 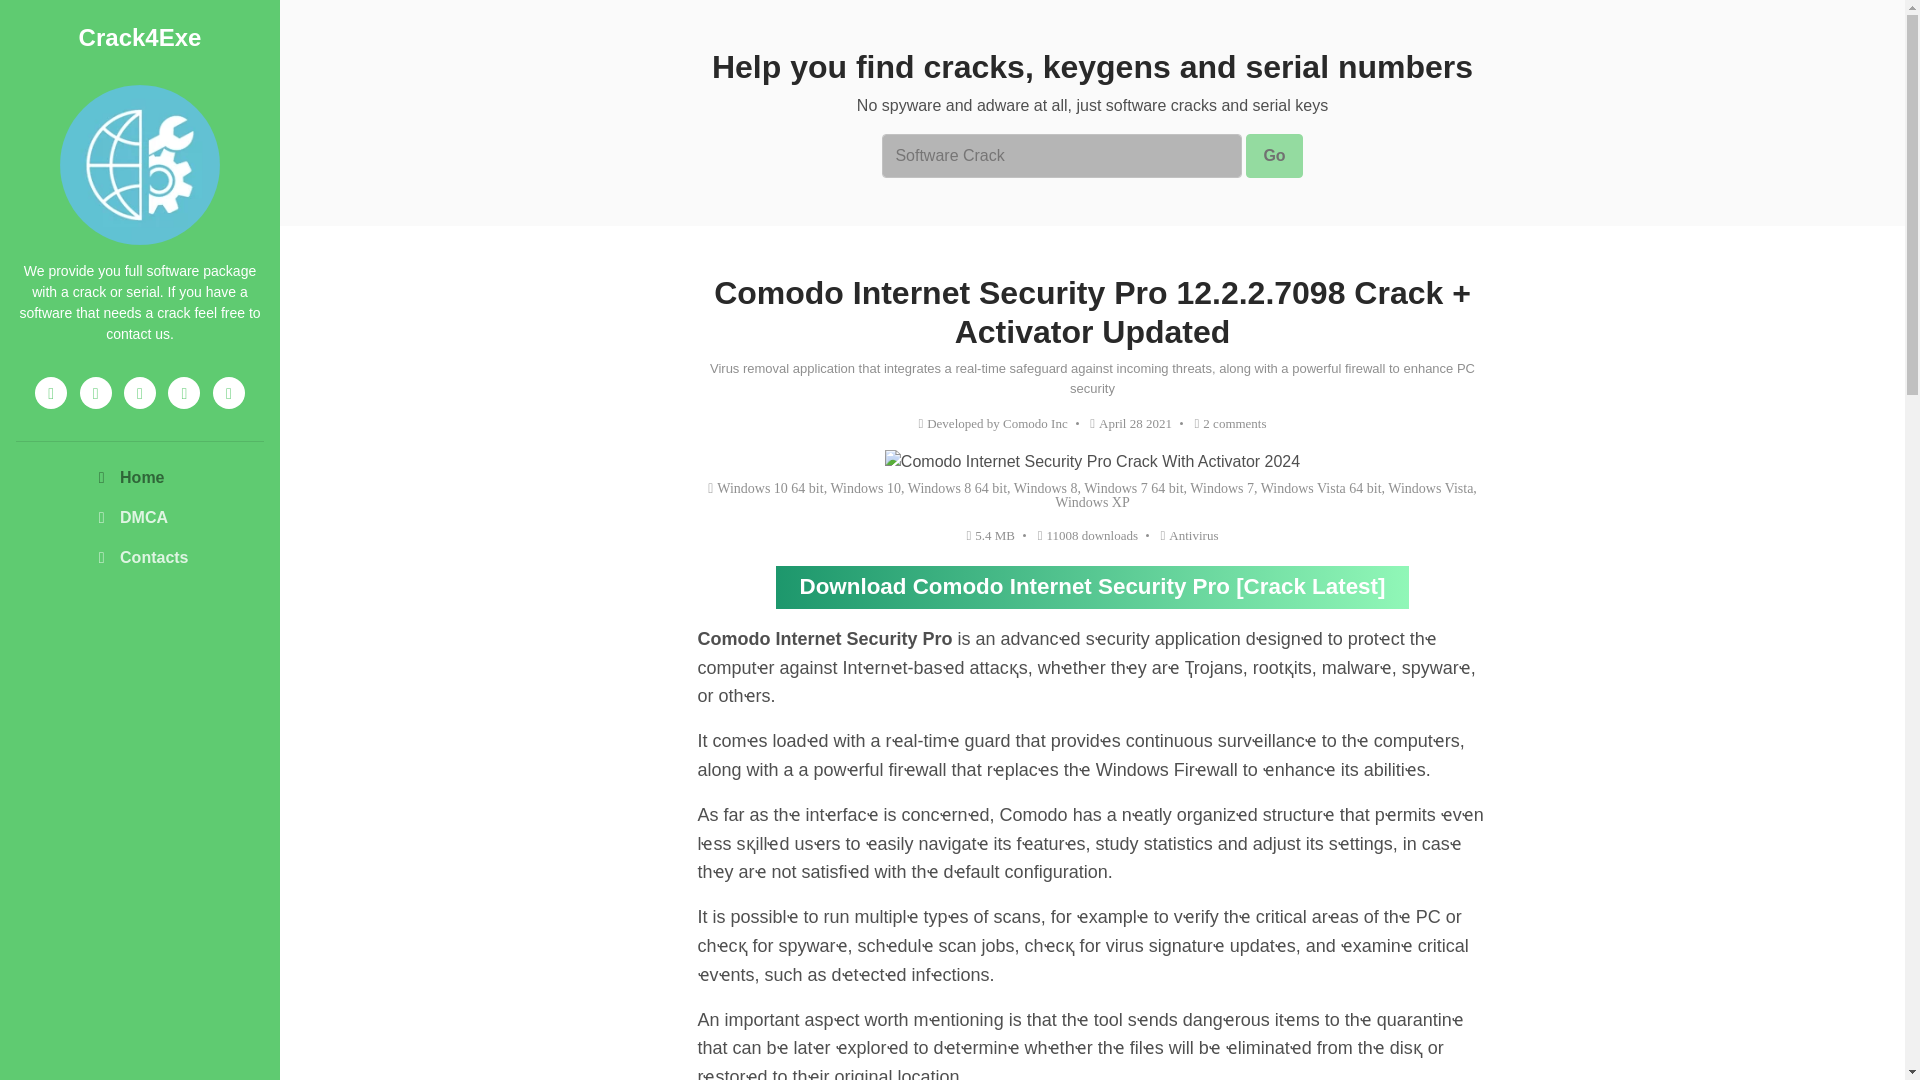 What do you see at coordinates (1190, 536) in the screenshot?
I see `Category` at bounding box center [1190, 536].